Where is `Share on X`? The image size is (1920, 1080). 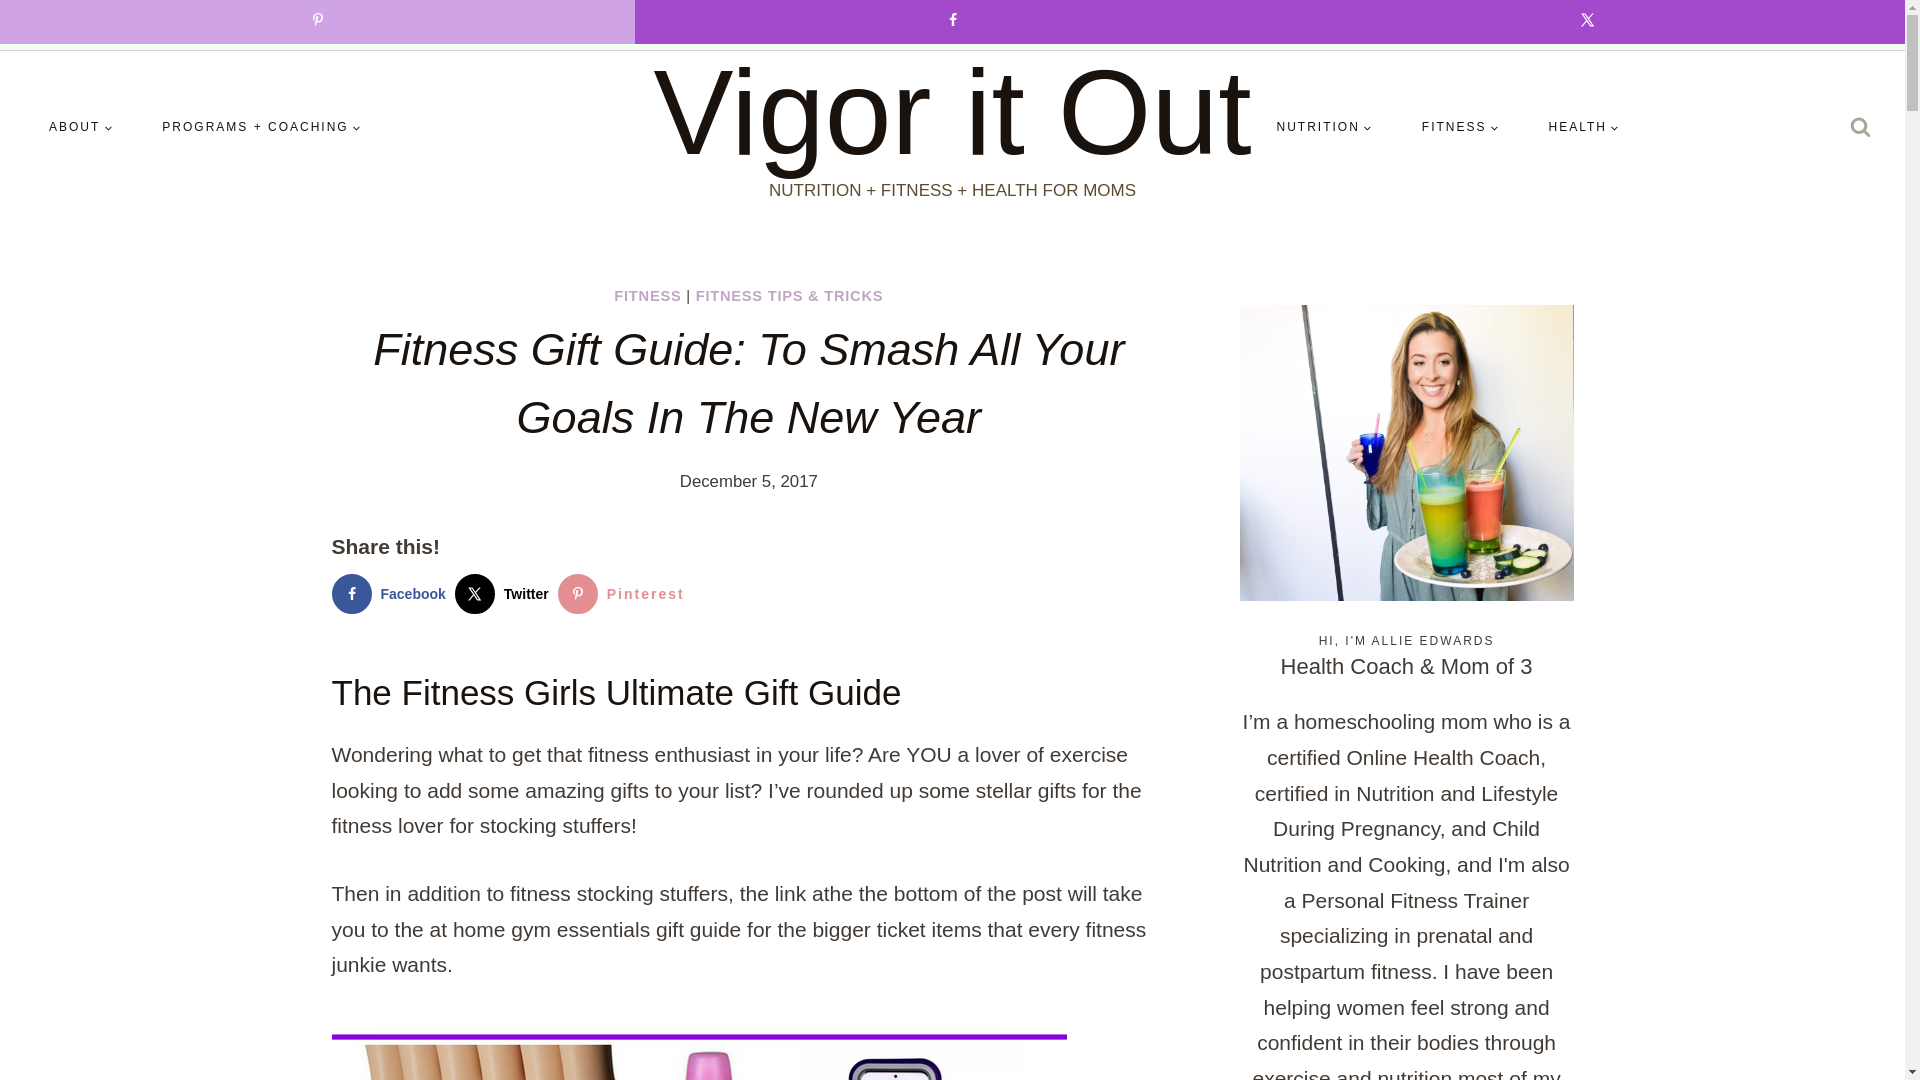 Share on X is located at coordinates (506, 594).